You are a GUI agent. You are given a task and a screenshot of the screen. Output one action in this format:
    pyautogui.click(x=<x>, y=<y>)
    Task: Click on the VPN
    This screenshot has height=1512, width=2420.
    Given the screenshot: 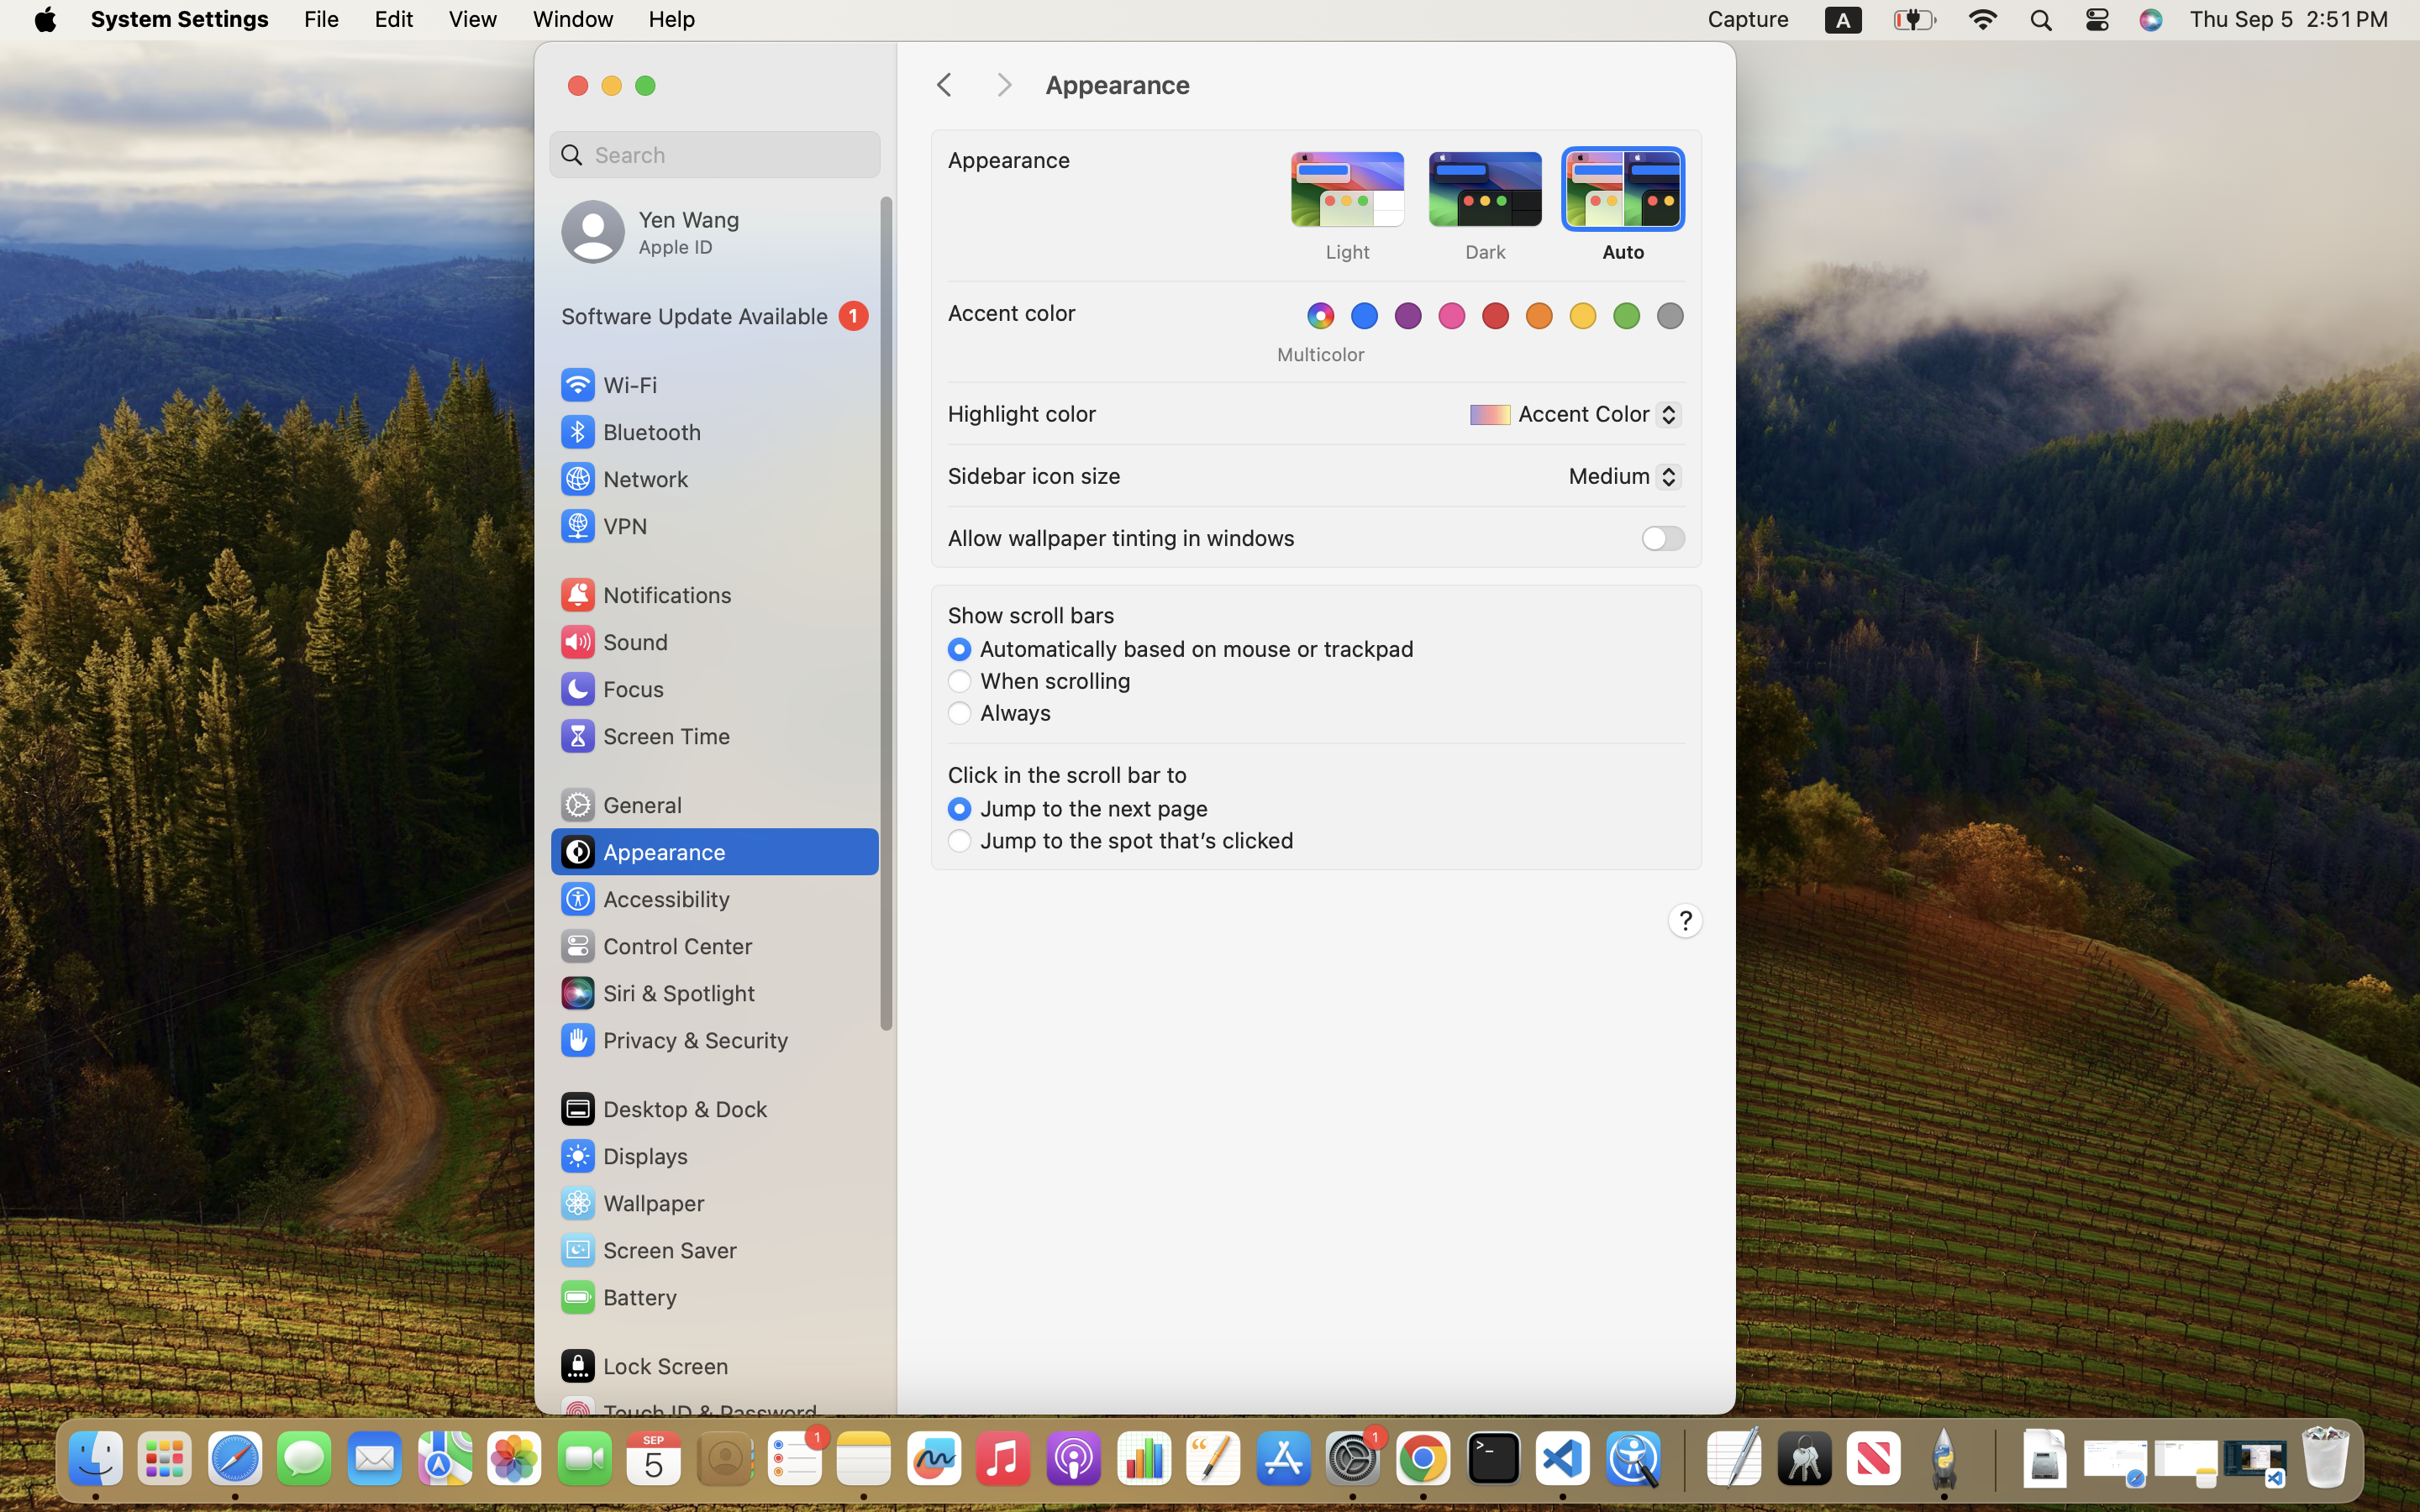 What is the action you would take?
    pyautogui.click(x=602, y=526)
    